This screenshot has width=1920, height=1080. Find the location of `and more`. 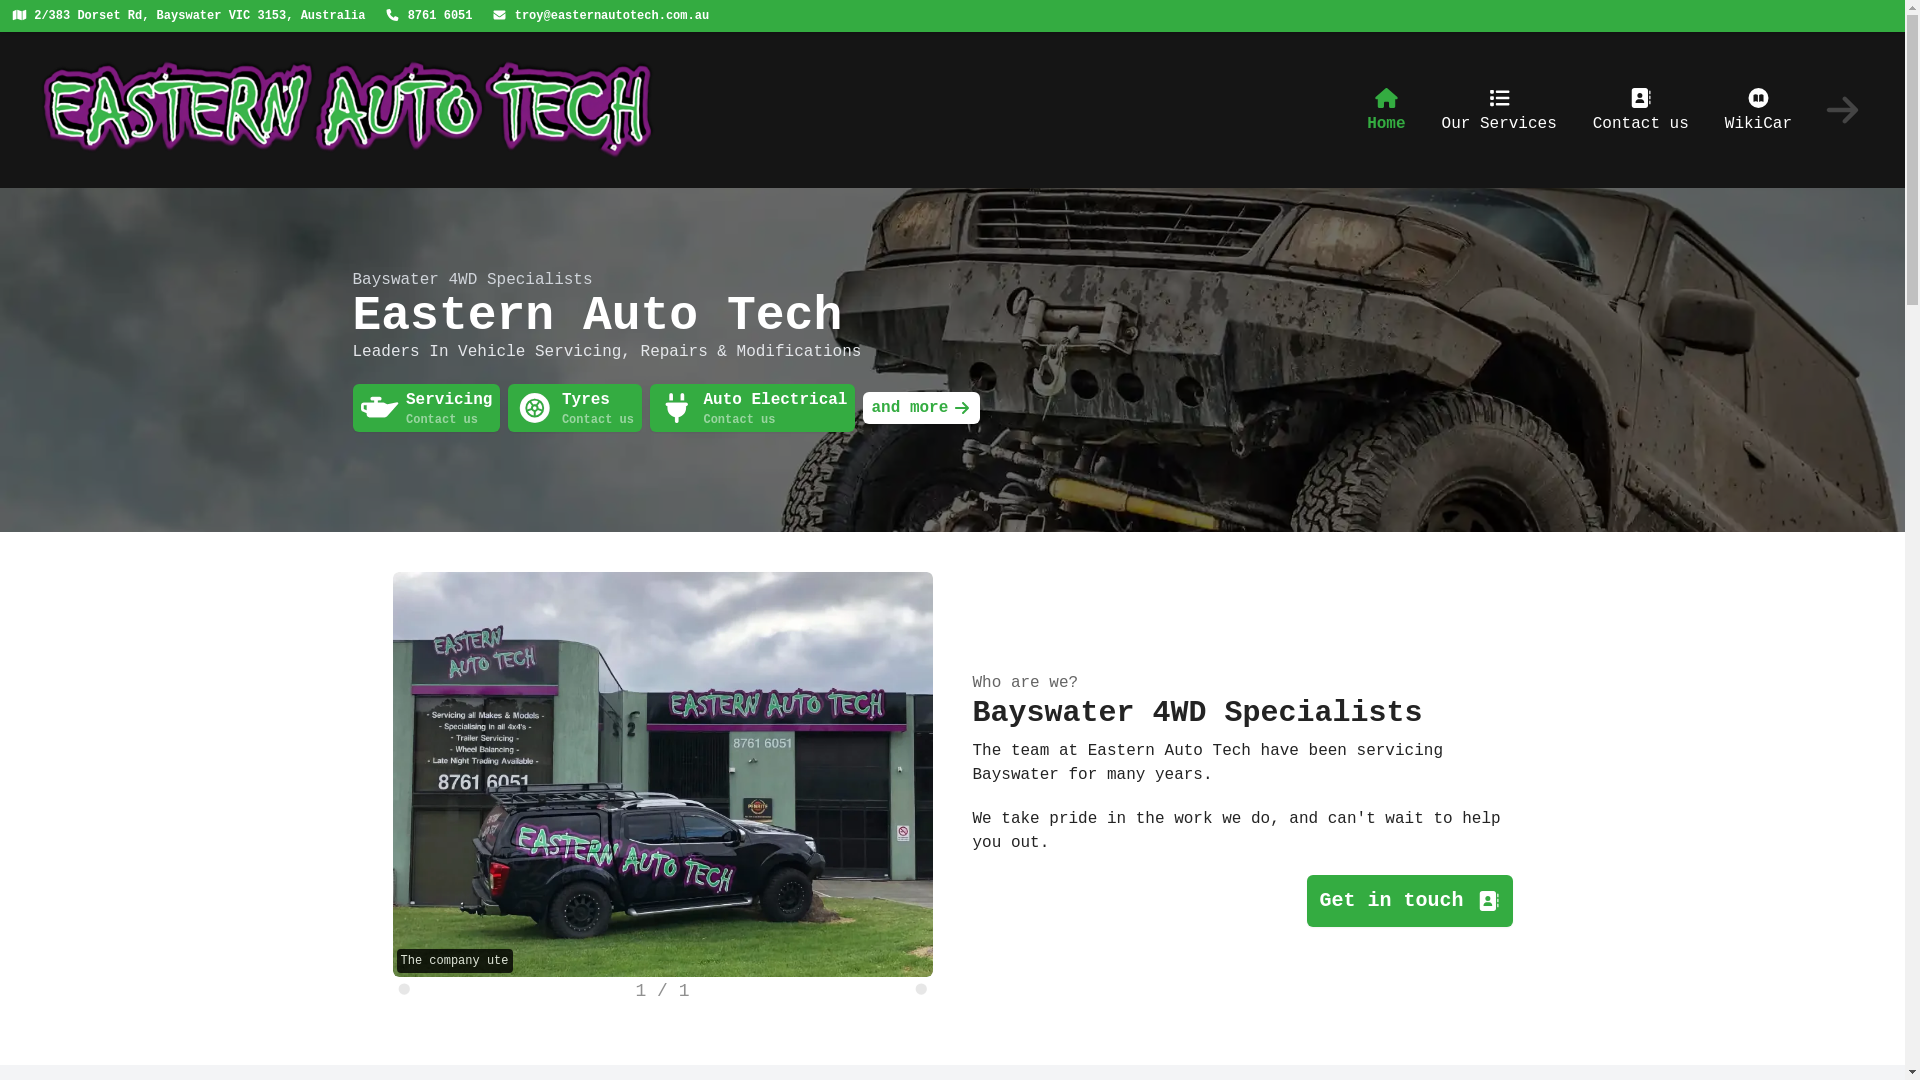

and more is located at coordinates (921, 408).